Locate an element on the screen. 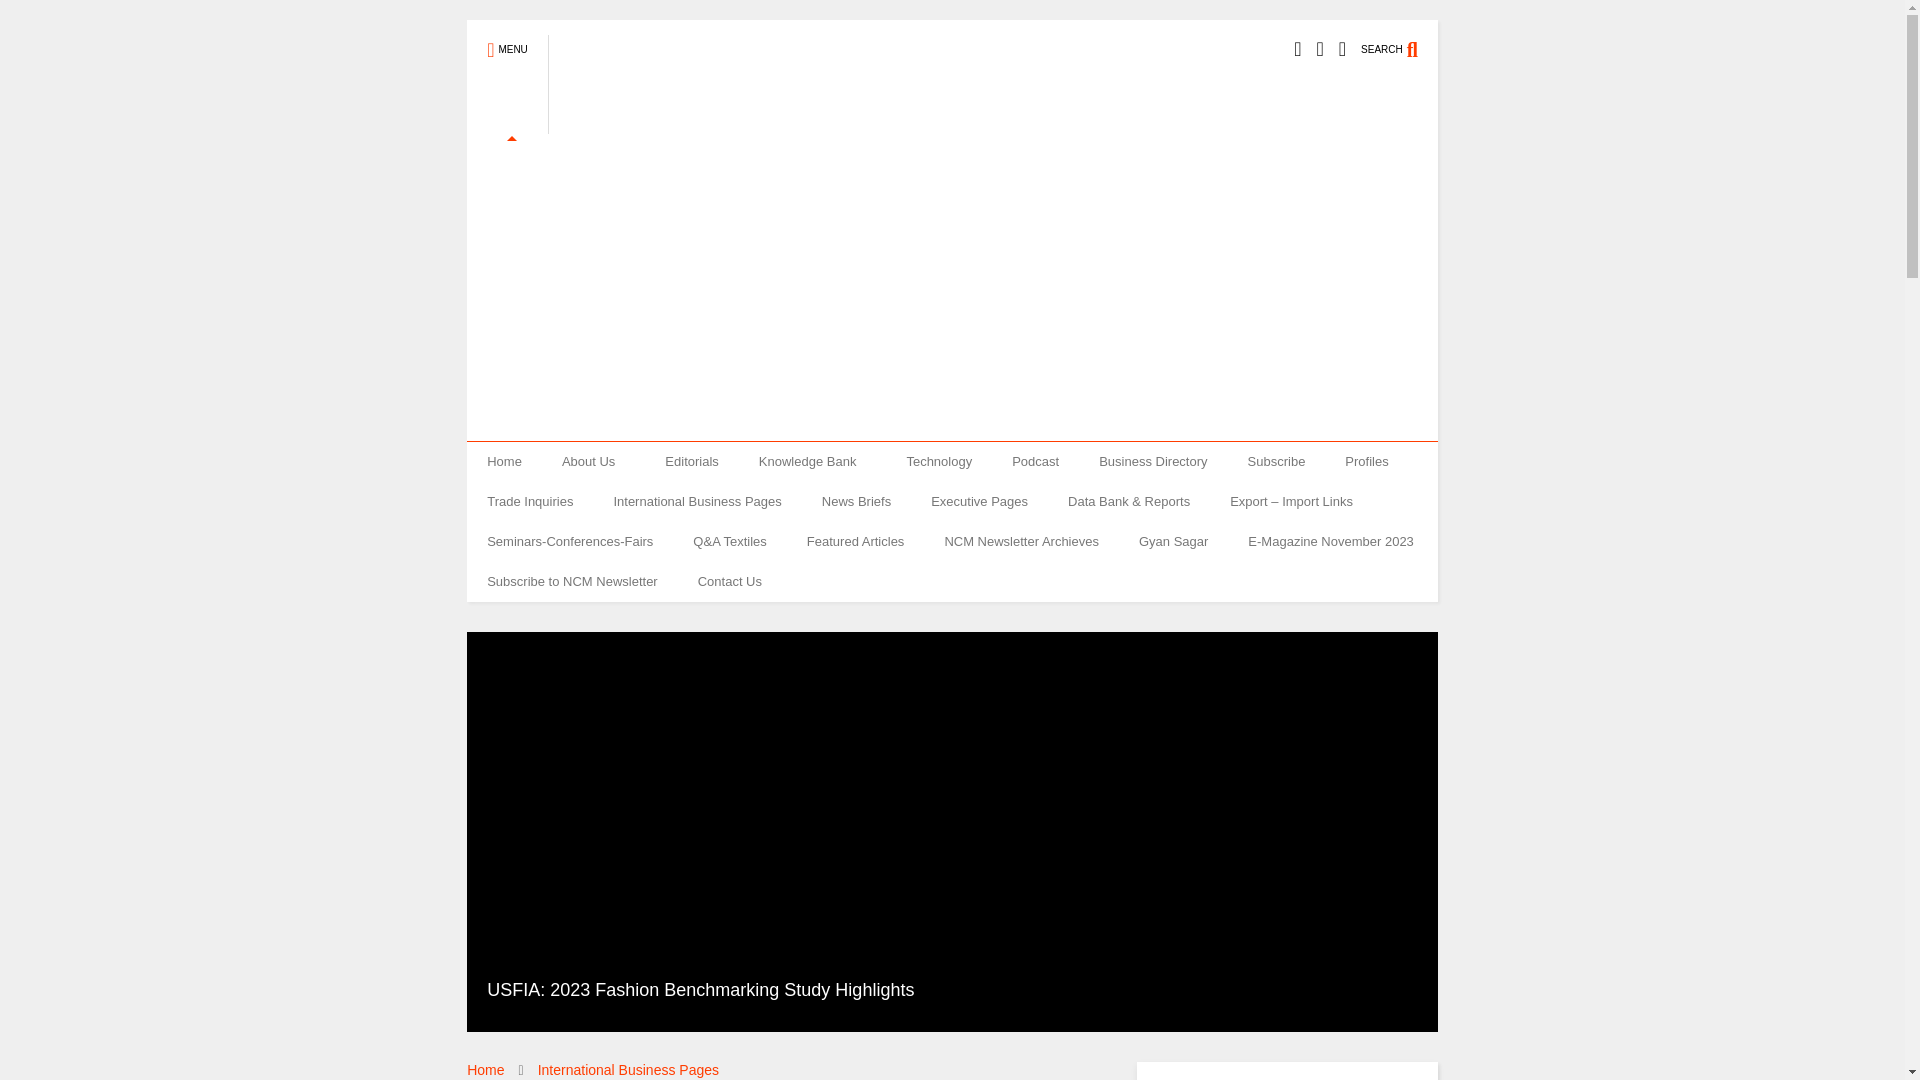 This screenshot has width=1920, height=1080. Executive Pages is located at coordinates (979, 501).